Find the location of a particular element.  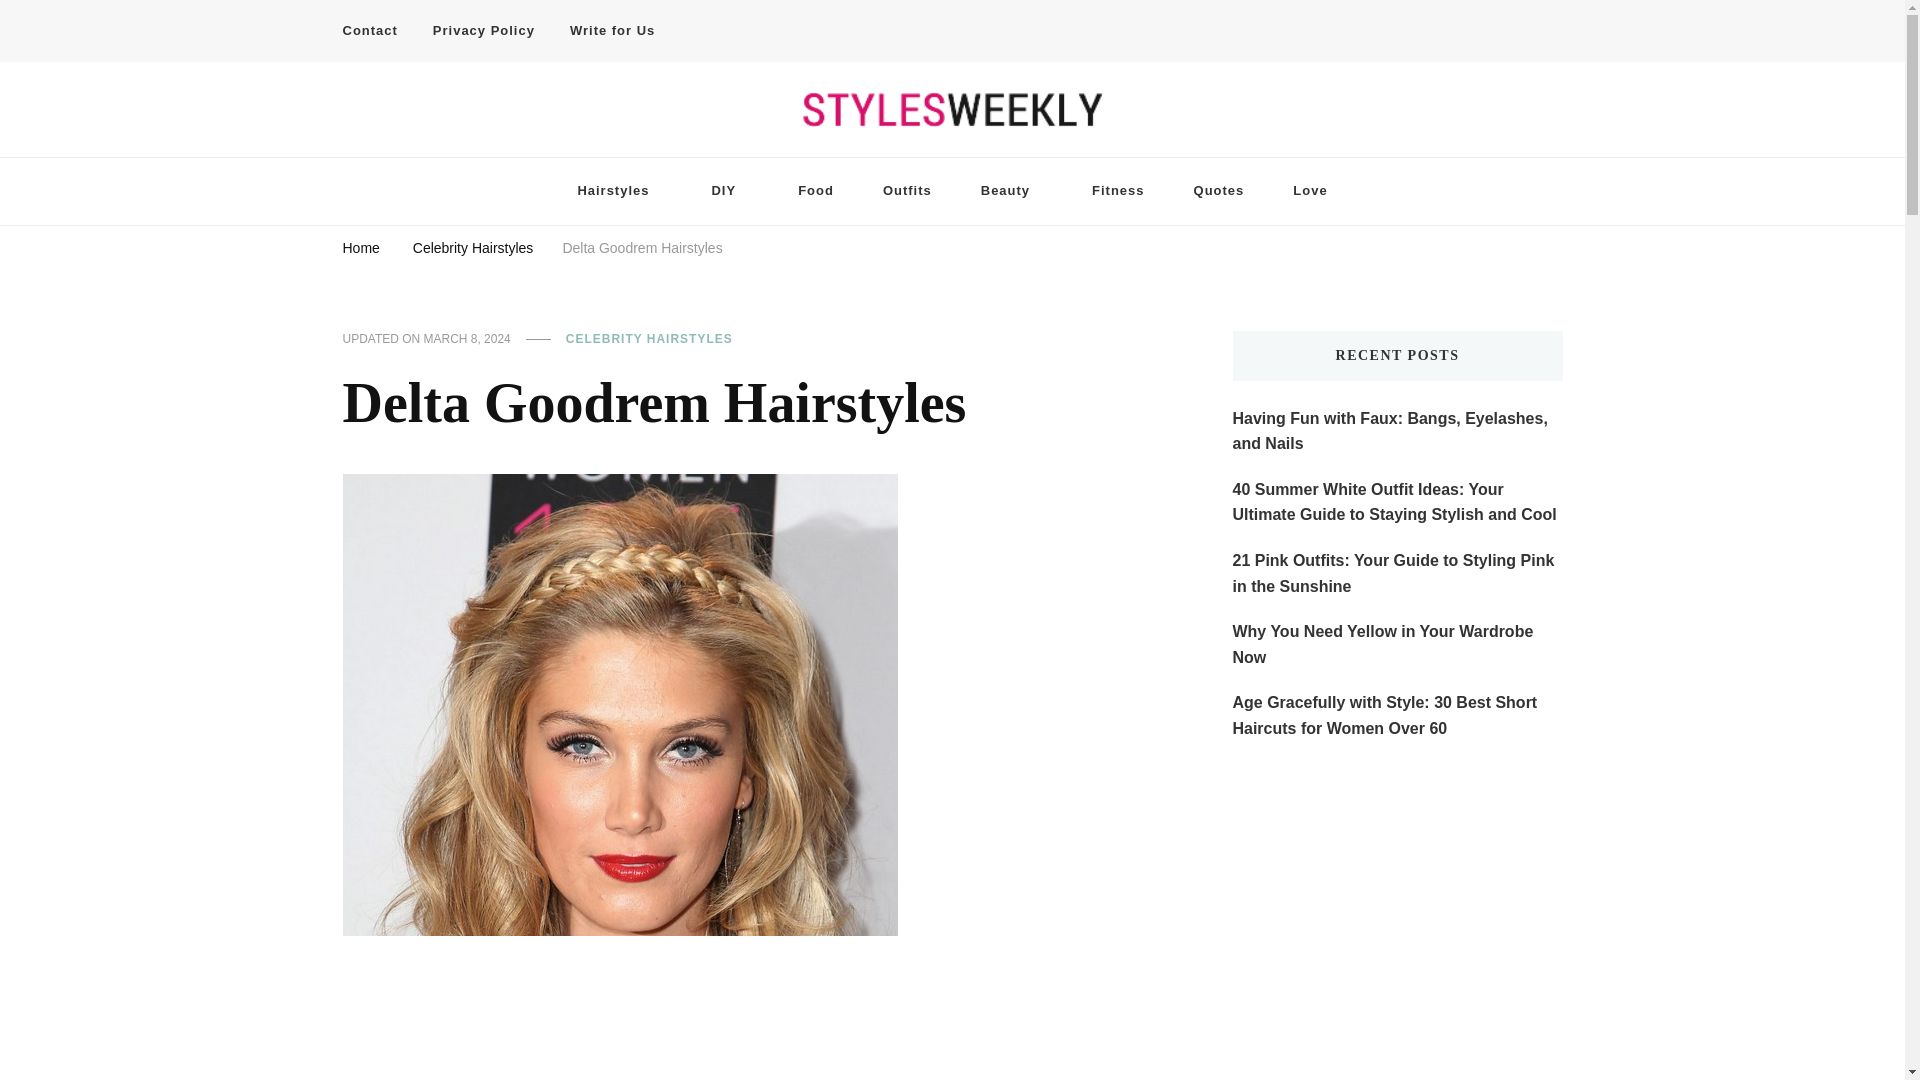

Celebrity Hairstyles is located at coordinates (472, 250).